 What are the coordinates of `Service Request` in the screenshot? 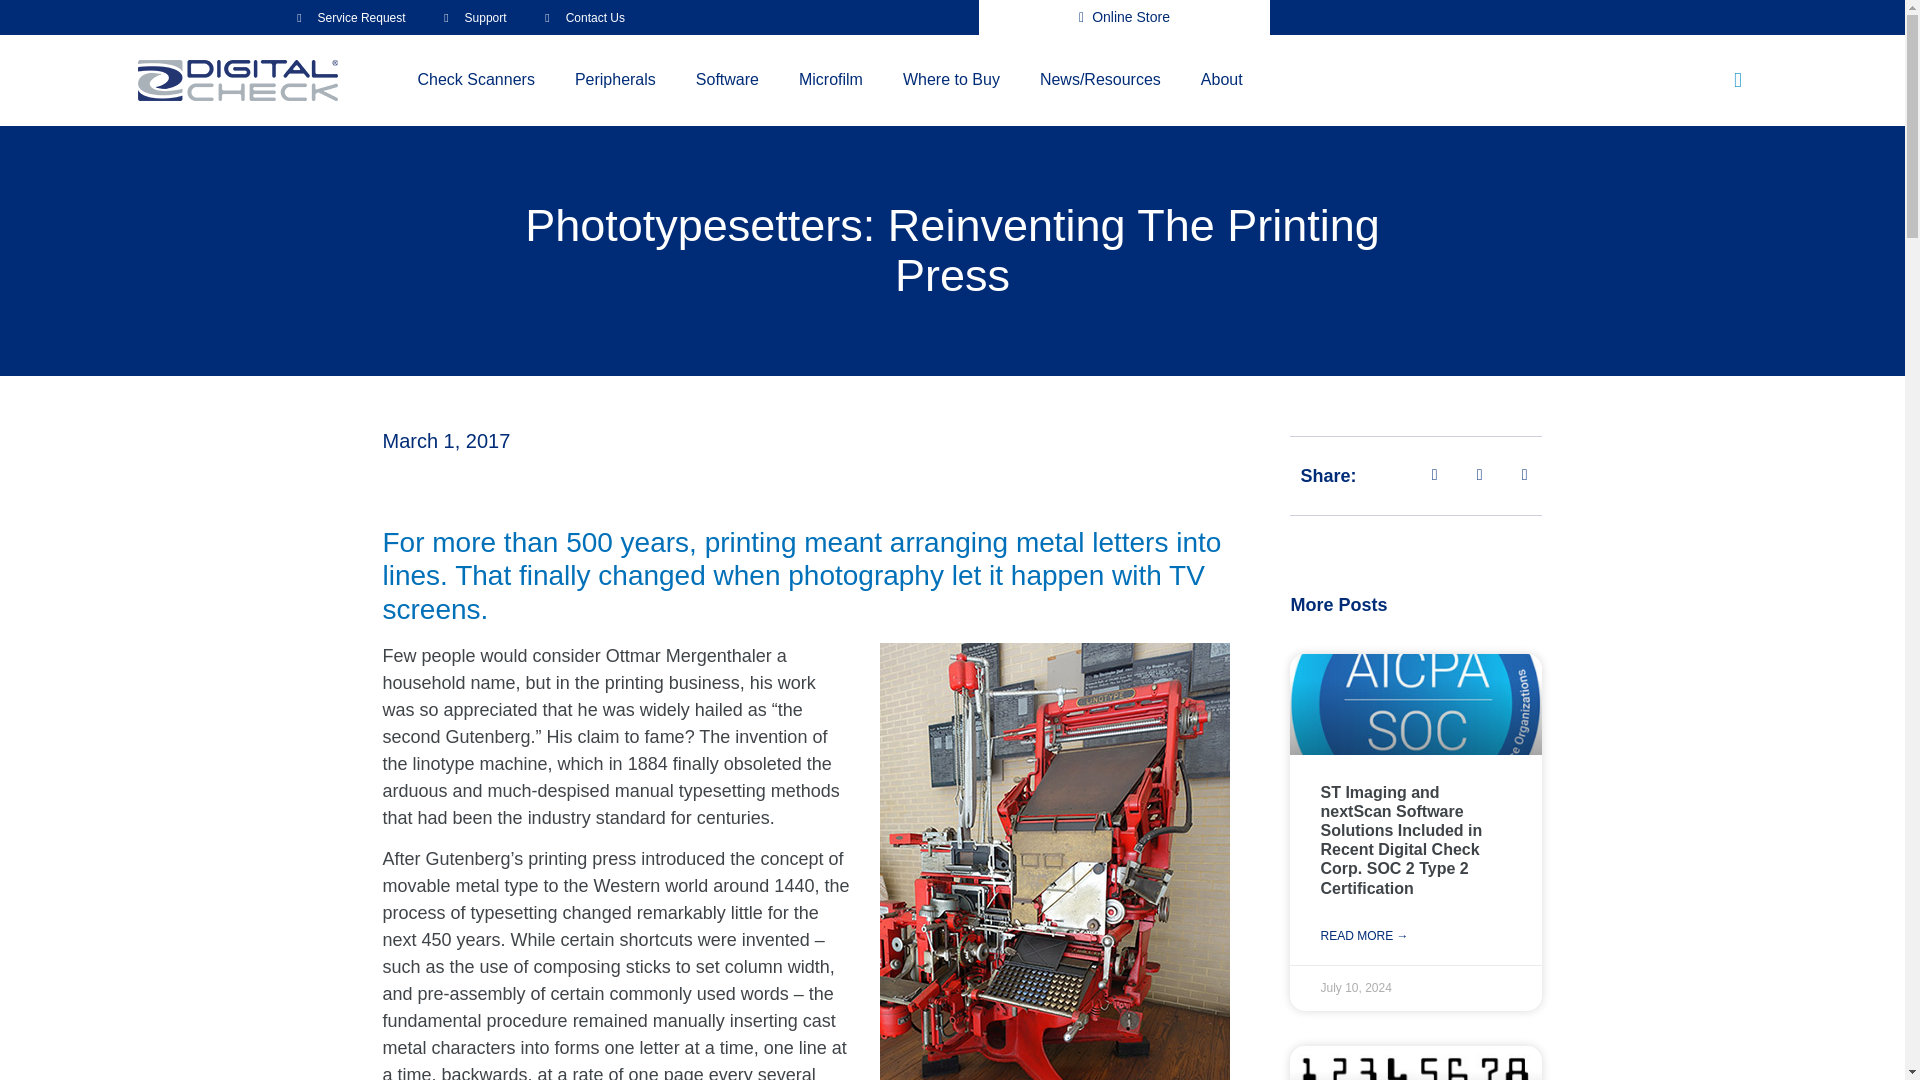 It's located at (346, 16).